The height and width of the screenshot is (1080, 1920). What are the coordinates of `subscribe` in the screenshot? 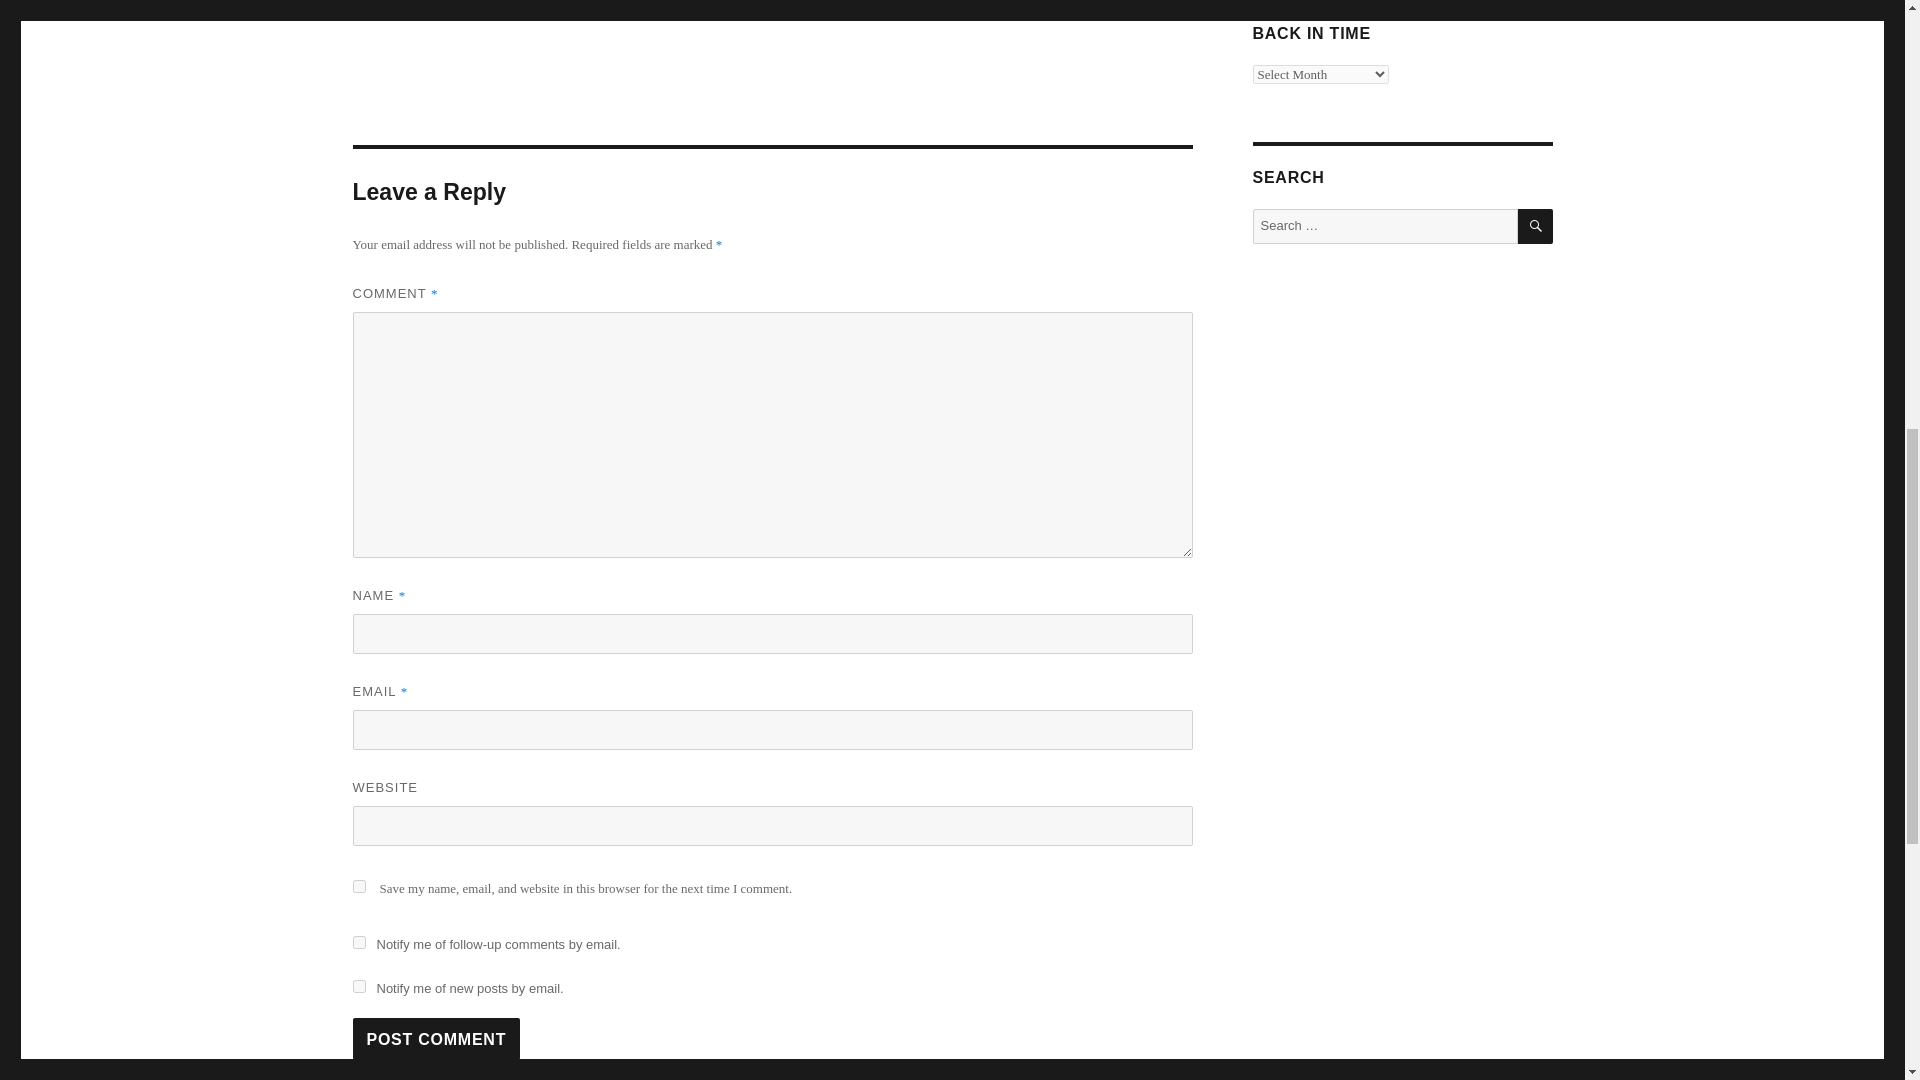 It's located at (358, 986).